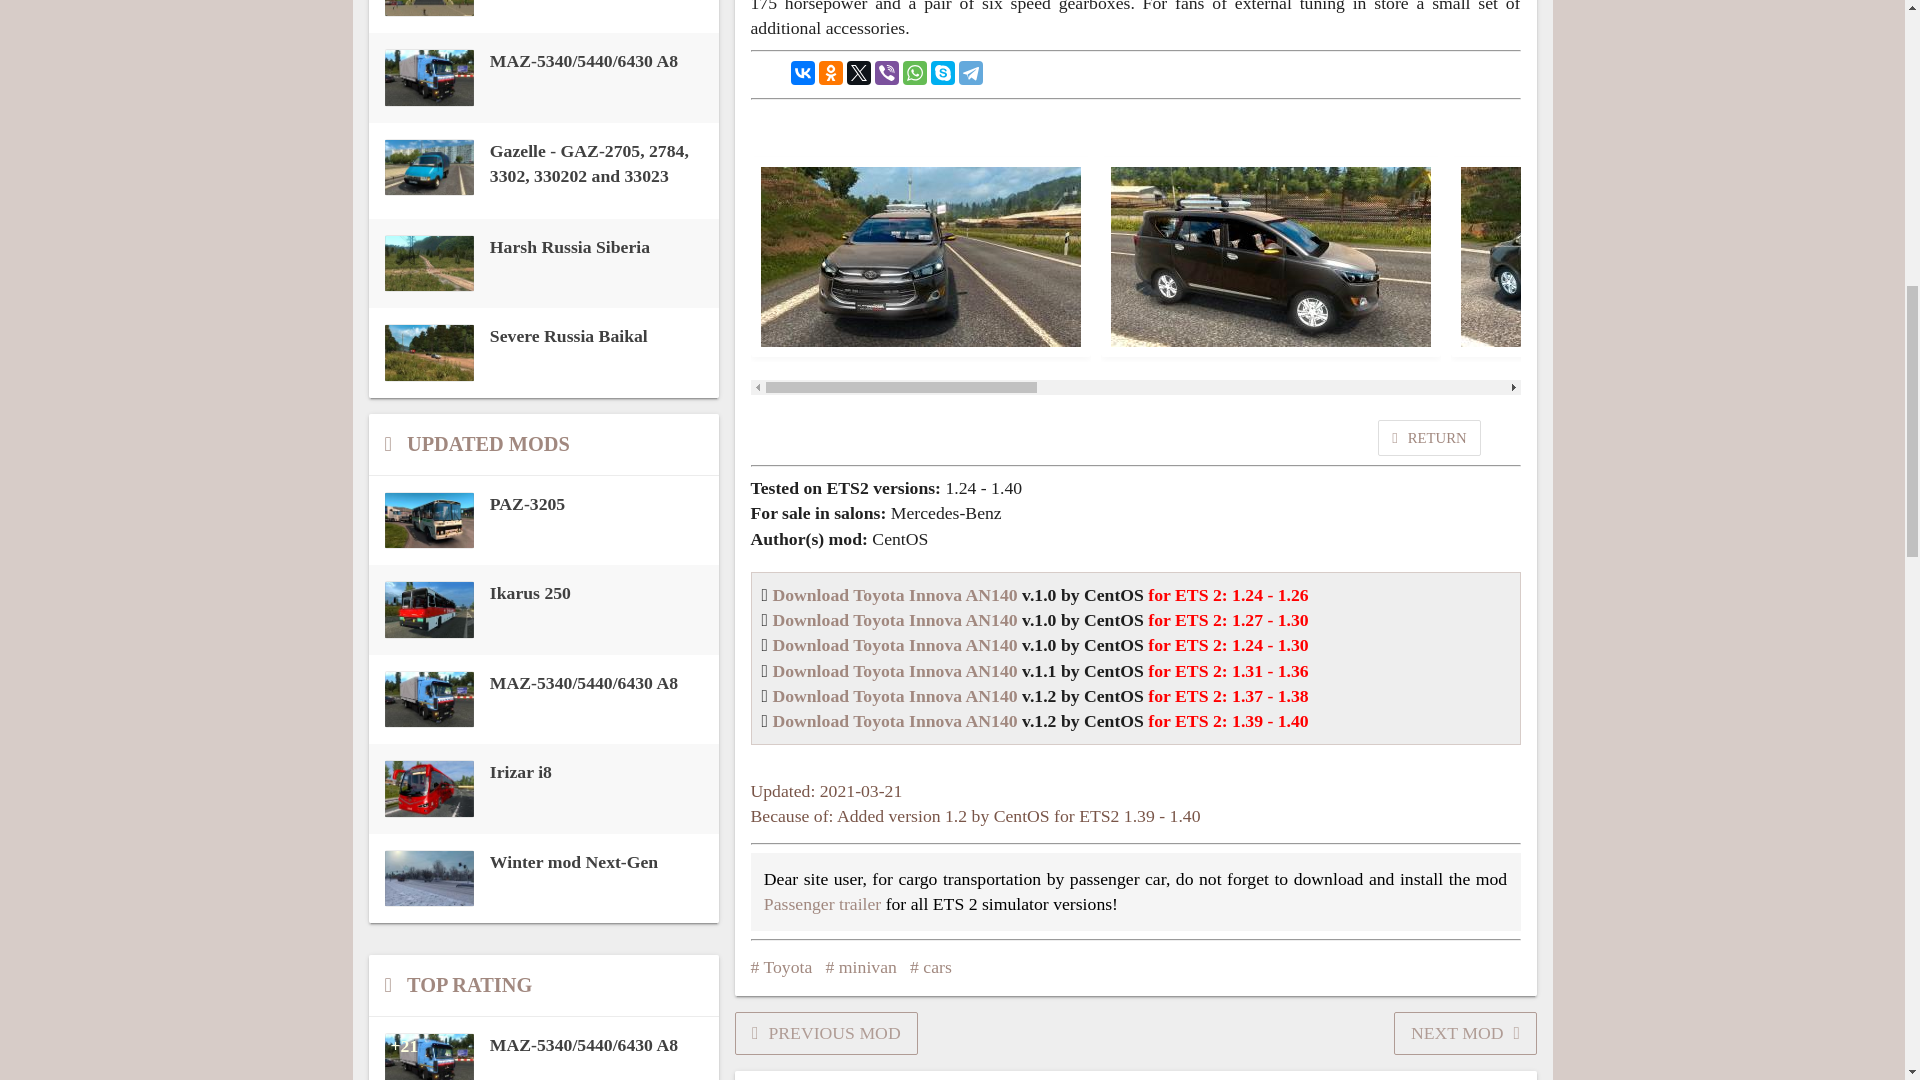 This screenshot has height=1080, width=1920. What do you see at coordinates (543, 264) in the screenshot?
I see `Viewed 58 416 time` at bounding box center [543, 264].